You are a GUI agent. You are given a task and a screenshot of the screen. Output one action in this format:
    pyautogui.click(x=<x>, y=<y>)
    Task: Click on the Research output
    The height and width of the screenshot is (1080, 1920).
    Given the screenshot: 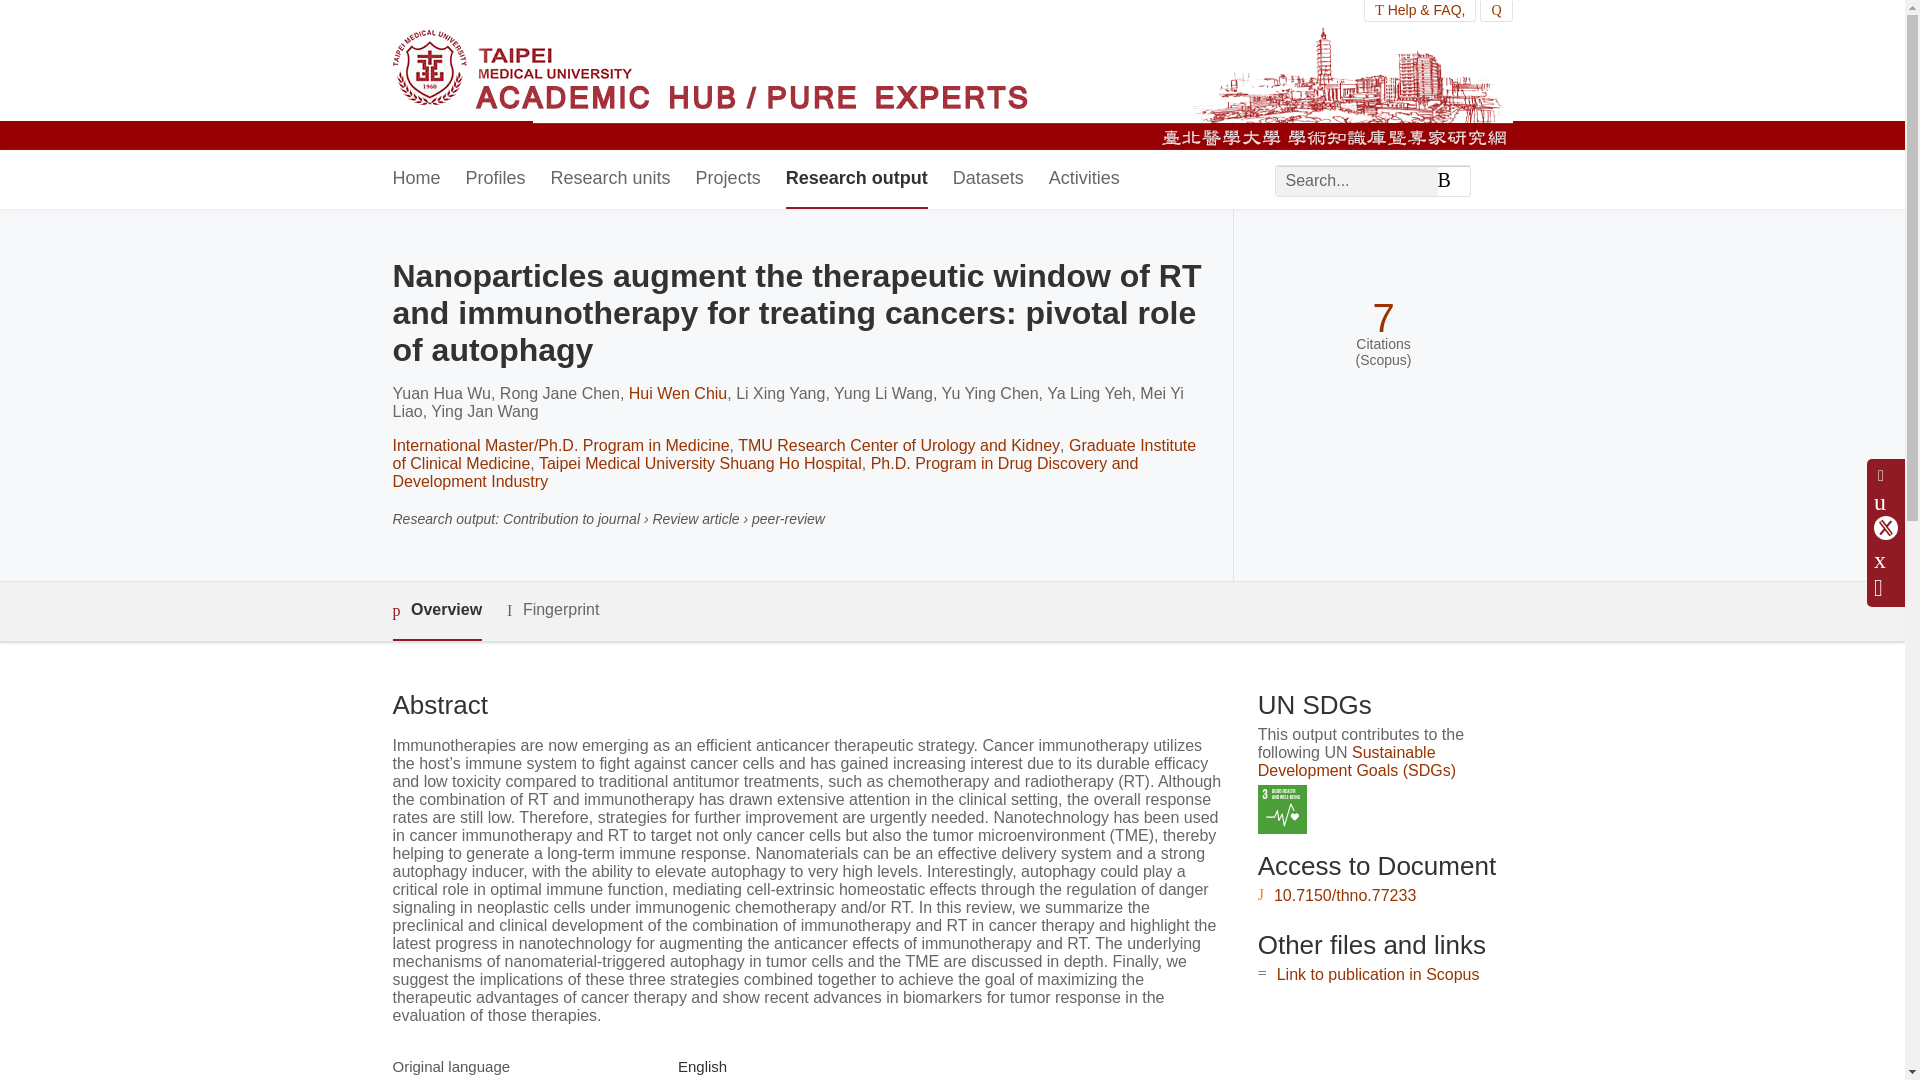 What is the action you would take?
    pyautogui.click(x=856, y=180)
    